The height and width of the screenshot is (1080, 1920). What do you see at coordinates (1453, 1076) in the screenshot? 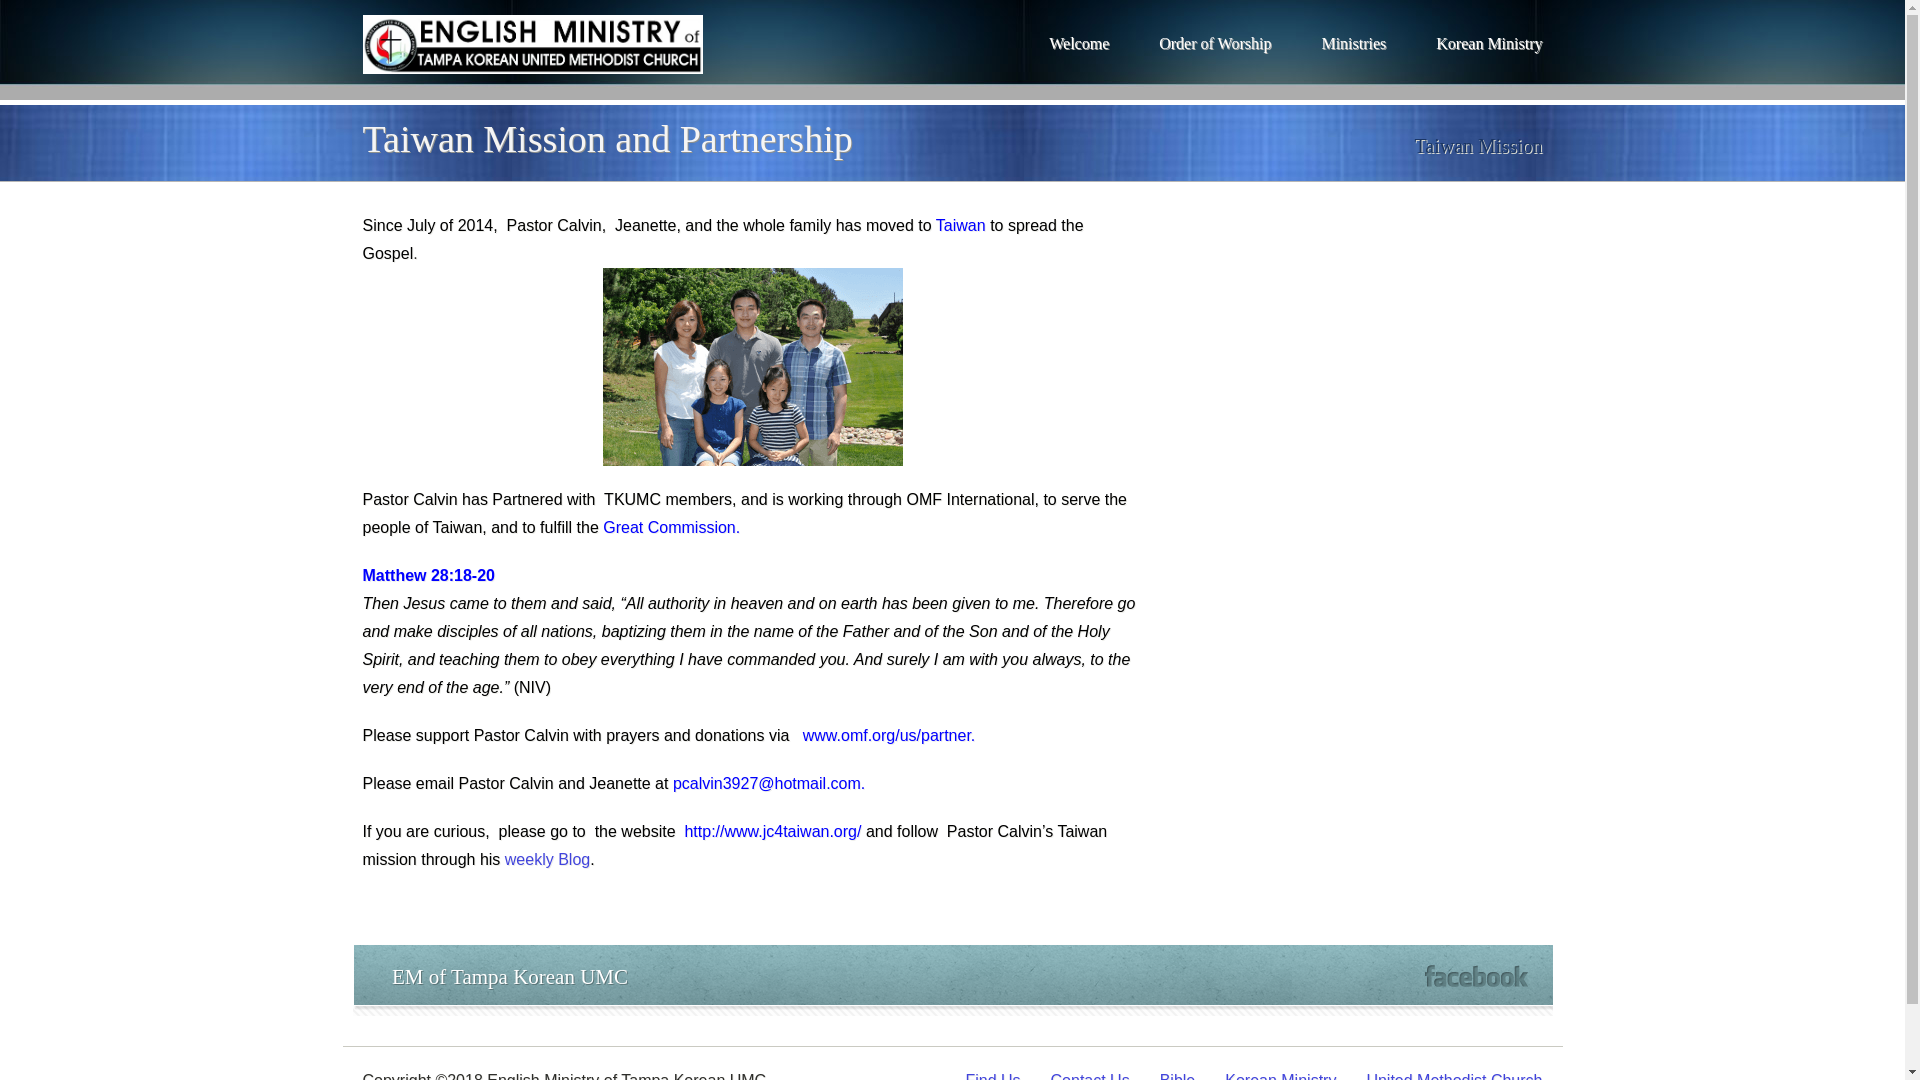
I see `United Methodist Church` at bounding box center [1453, 1076].